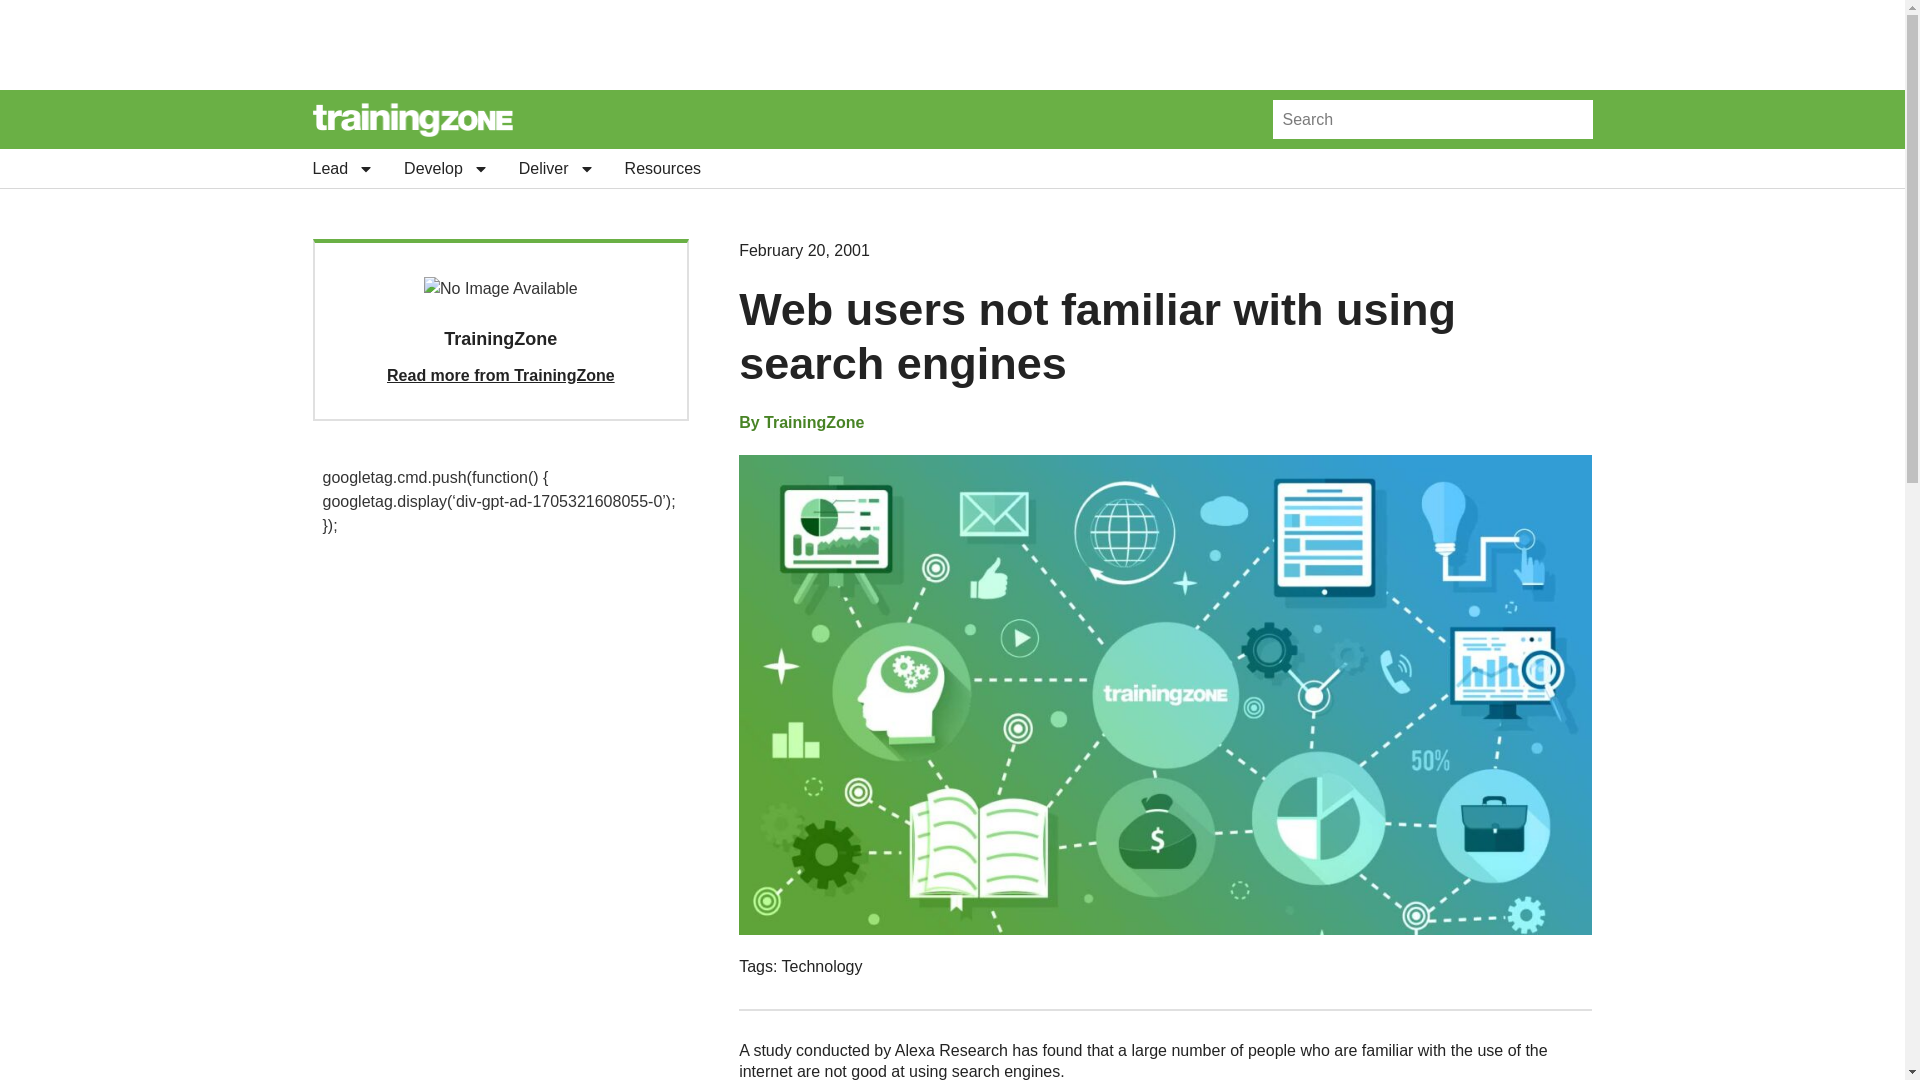  I want to click on By TrainingZone, so click(802, 423).